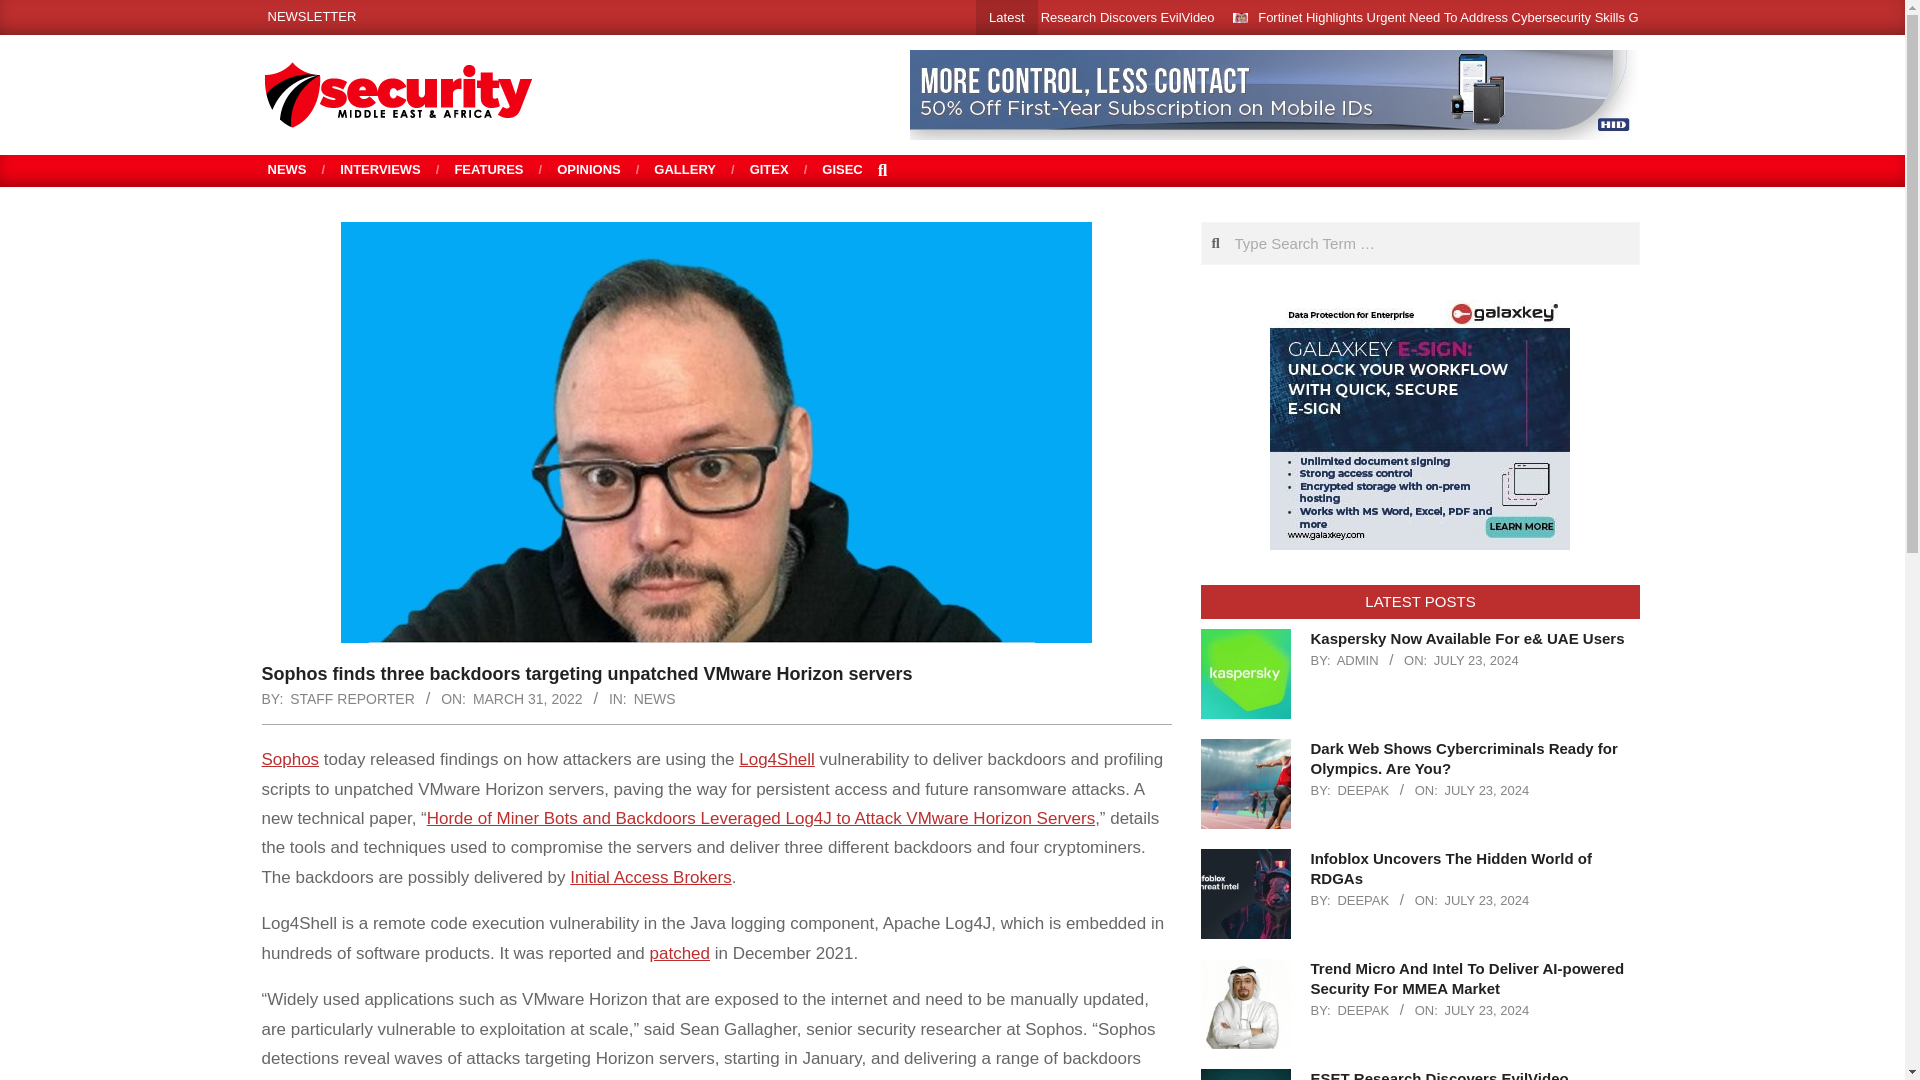  What do you see at coordinates (1108, 16) in the screenshot?
I see `ESET Research Discovers EvilVideo` at bounding box center [1108, 16].